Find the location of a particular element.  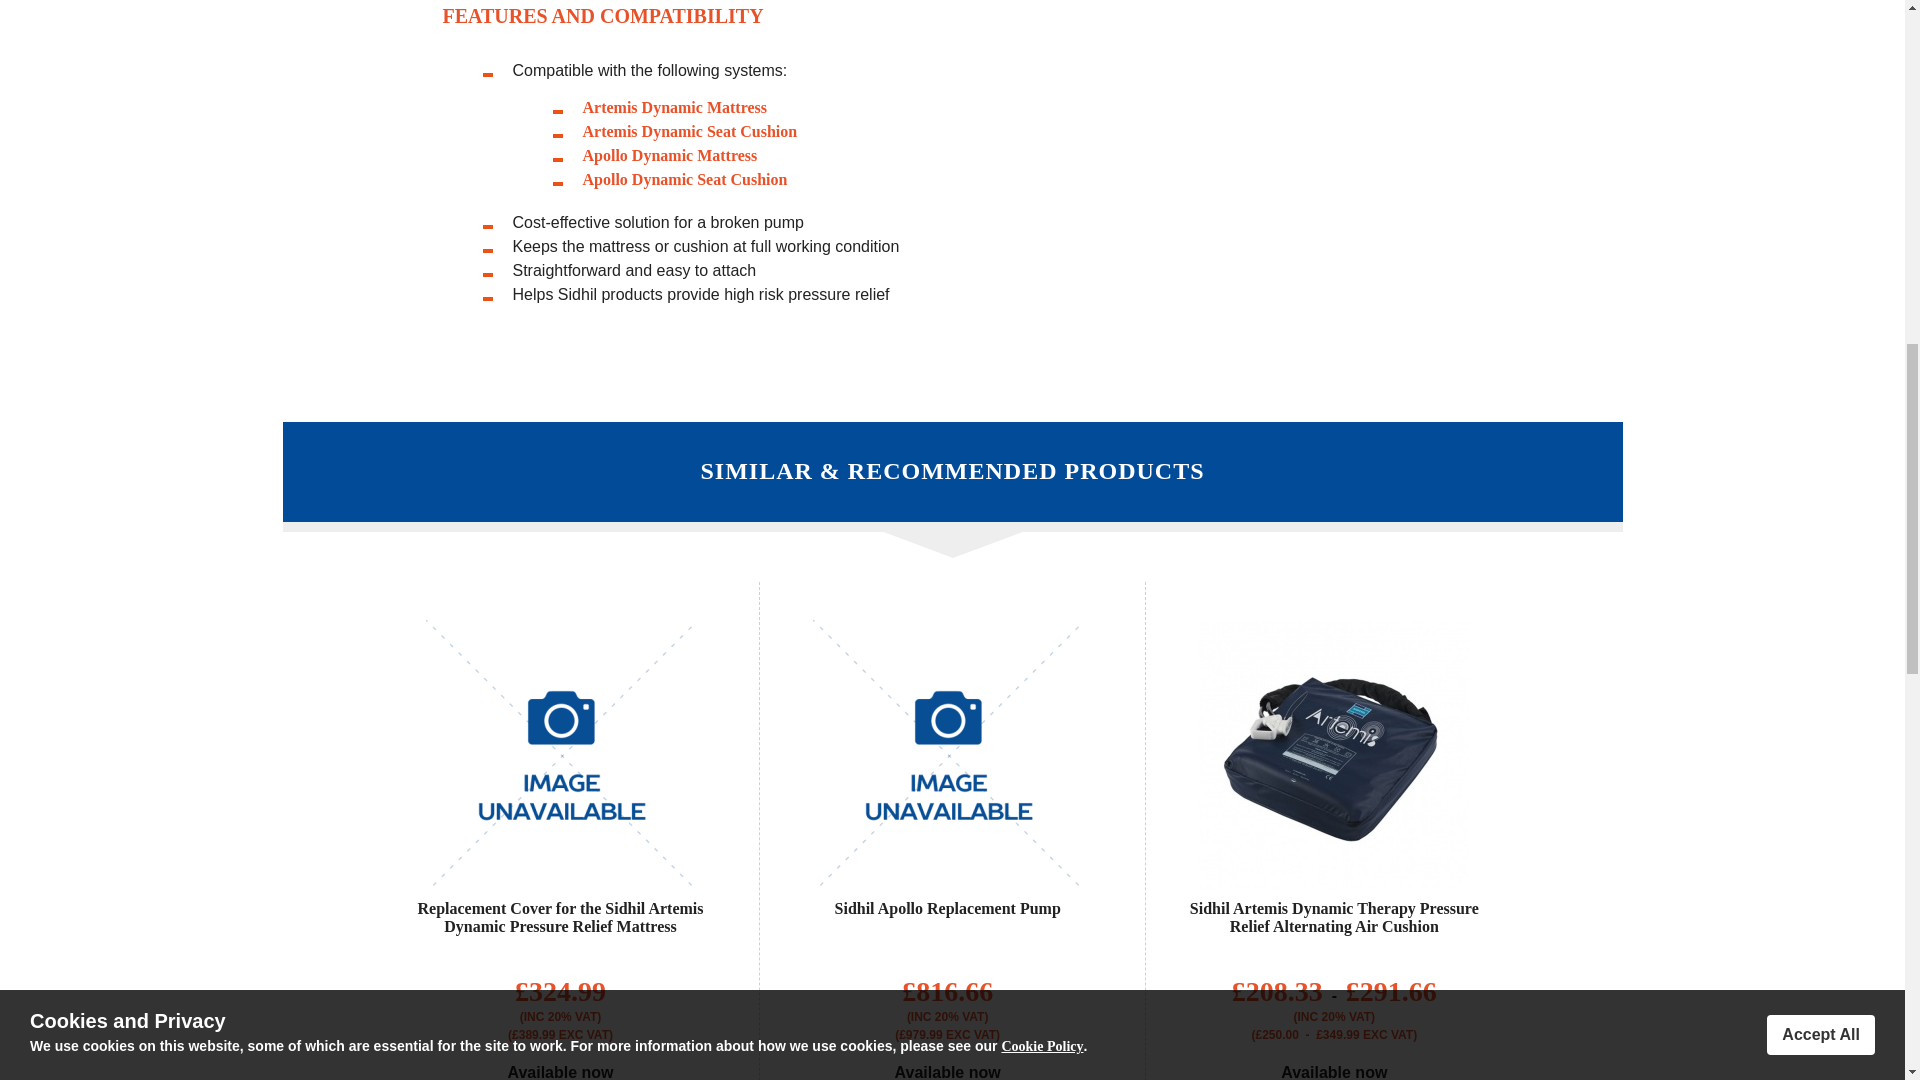

Artemis Dynamic Mattress is located at coordinates (674, 107).